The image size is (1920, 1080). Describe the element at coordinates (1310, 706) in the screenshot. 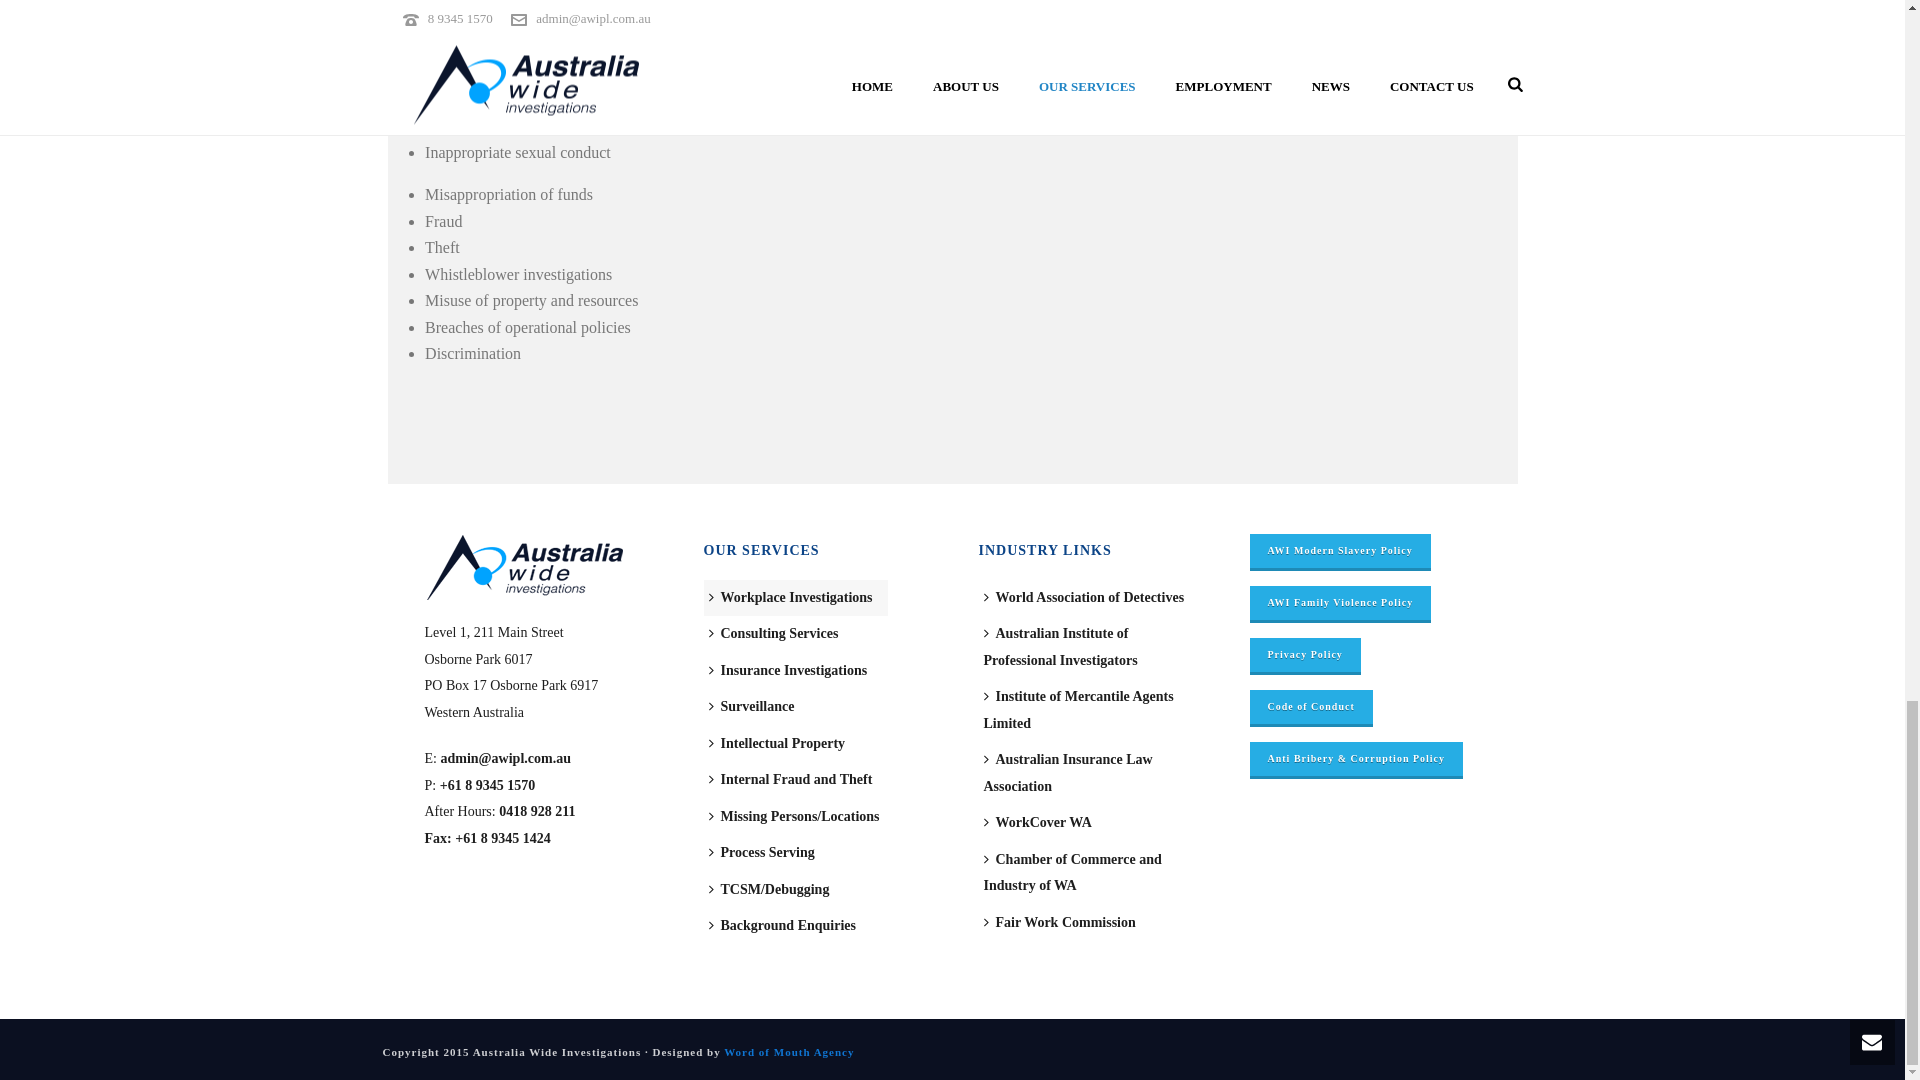

I see `Code of Conduct` at that location.